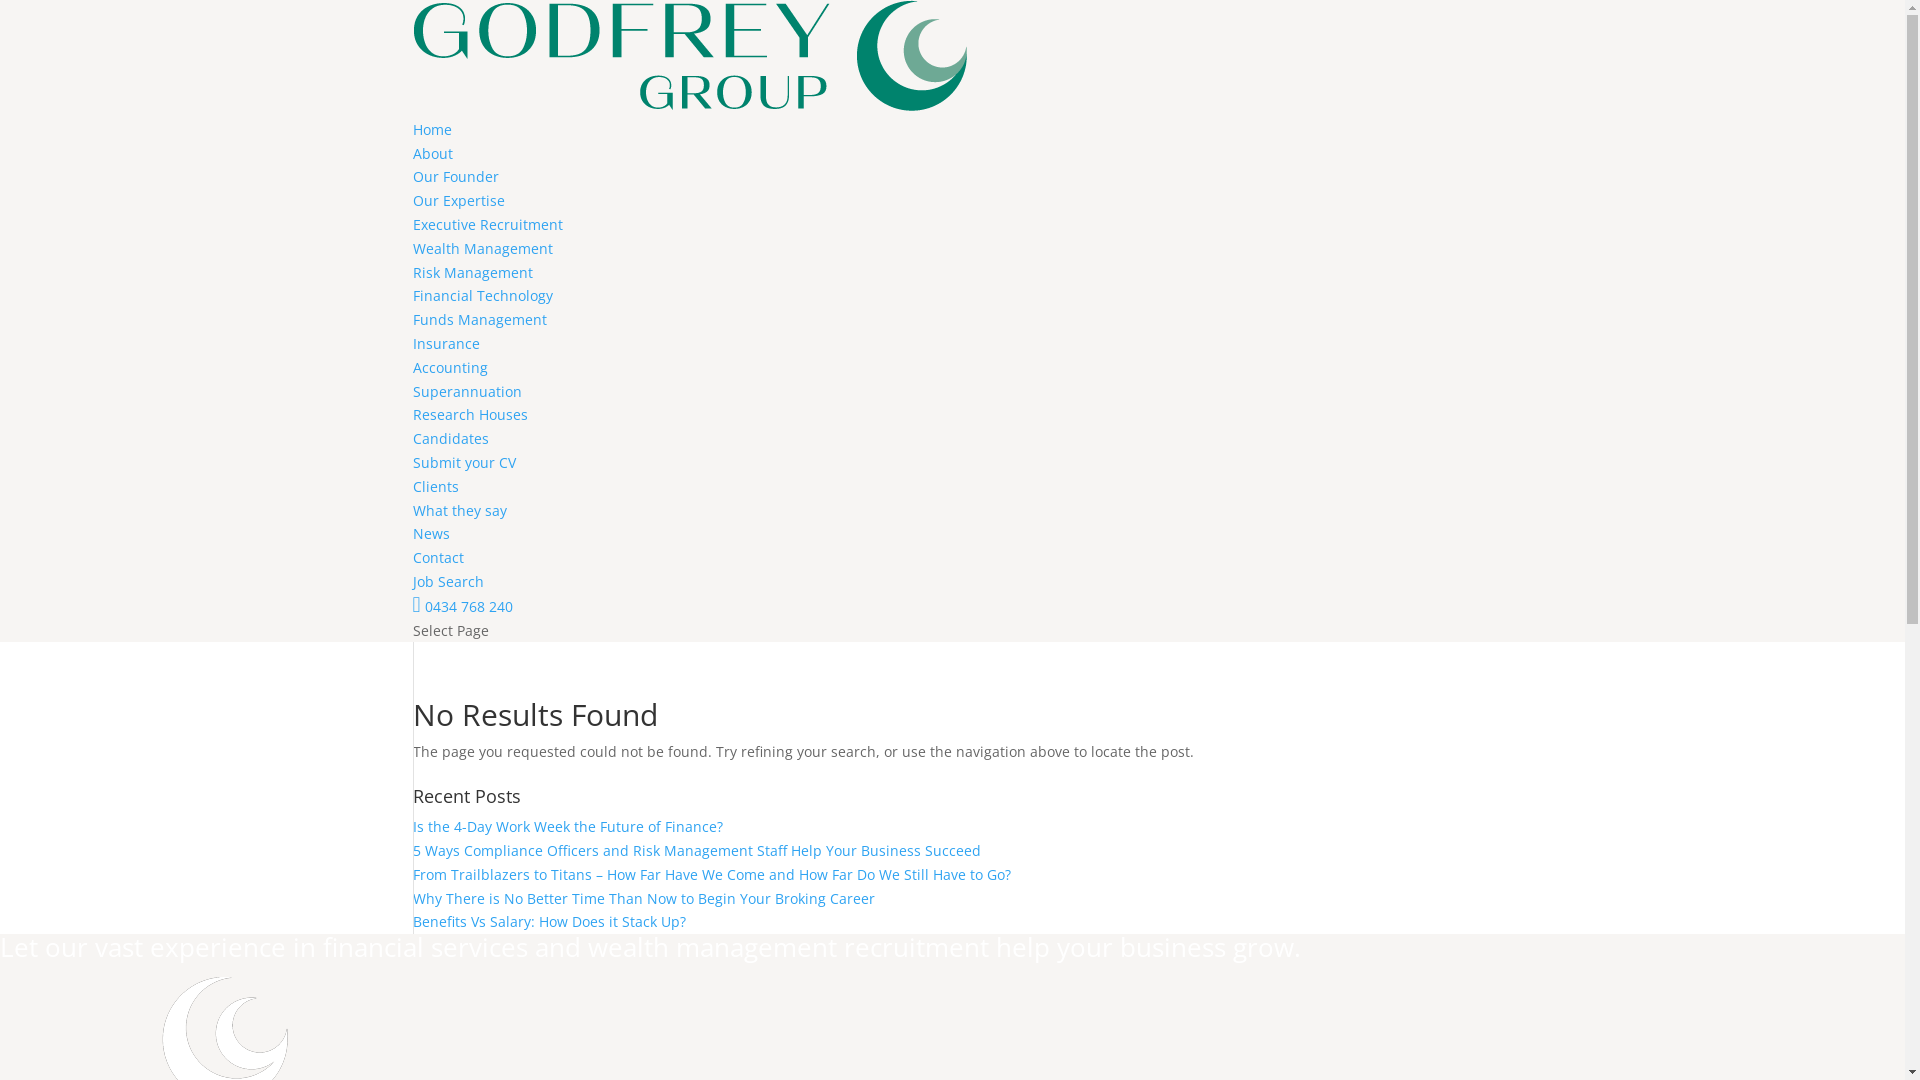  Describe the element at coordinates (464, 462) in the screenshot. I see `Submit your CV` at that location.